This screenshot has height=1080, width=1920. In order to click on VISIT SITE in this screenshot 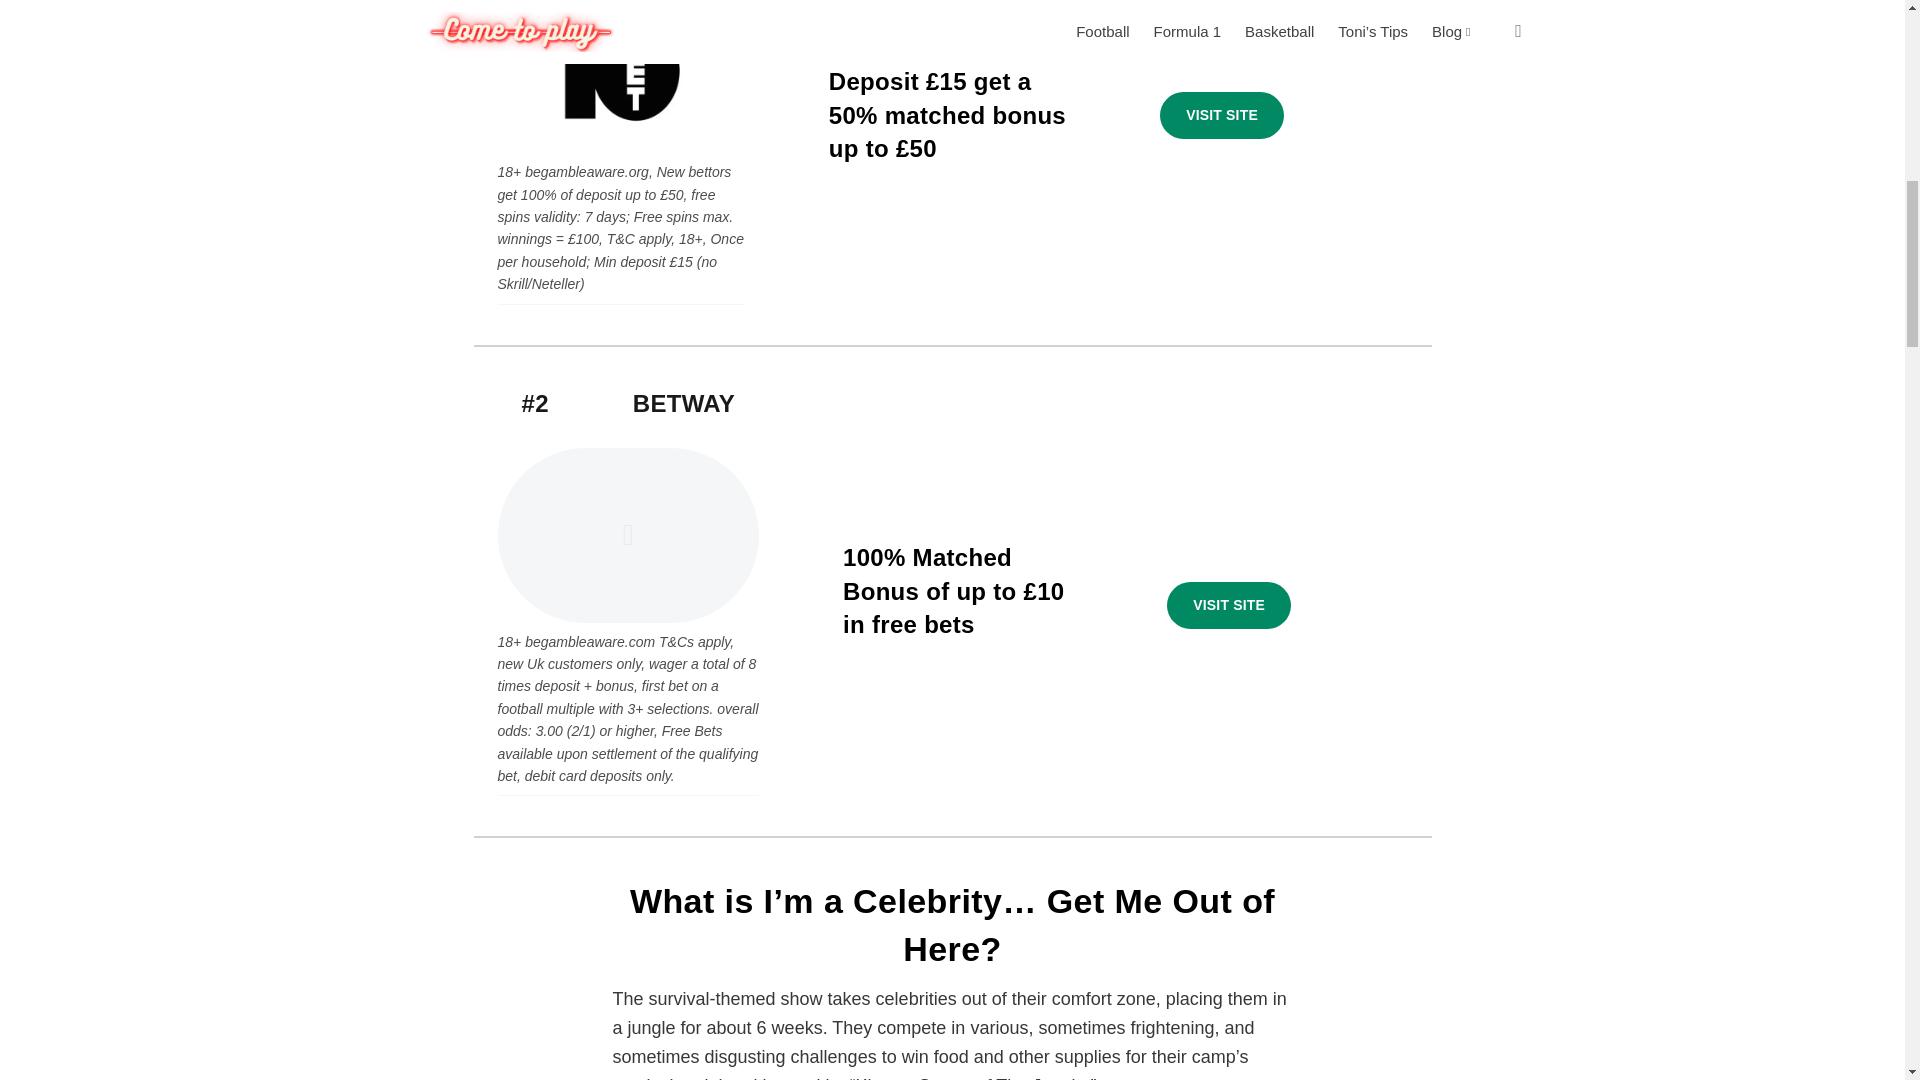, I will do `click(1222, 116)`.